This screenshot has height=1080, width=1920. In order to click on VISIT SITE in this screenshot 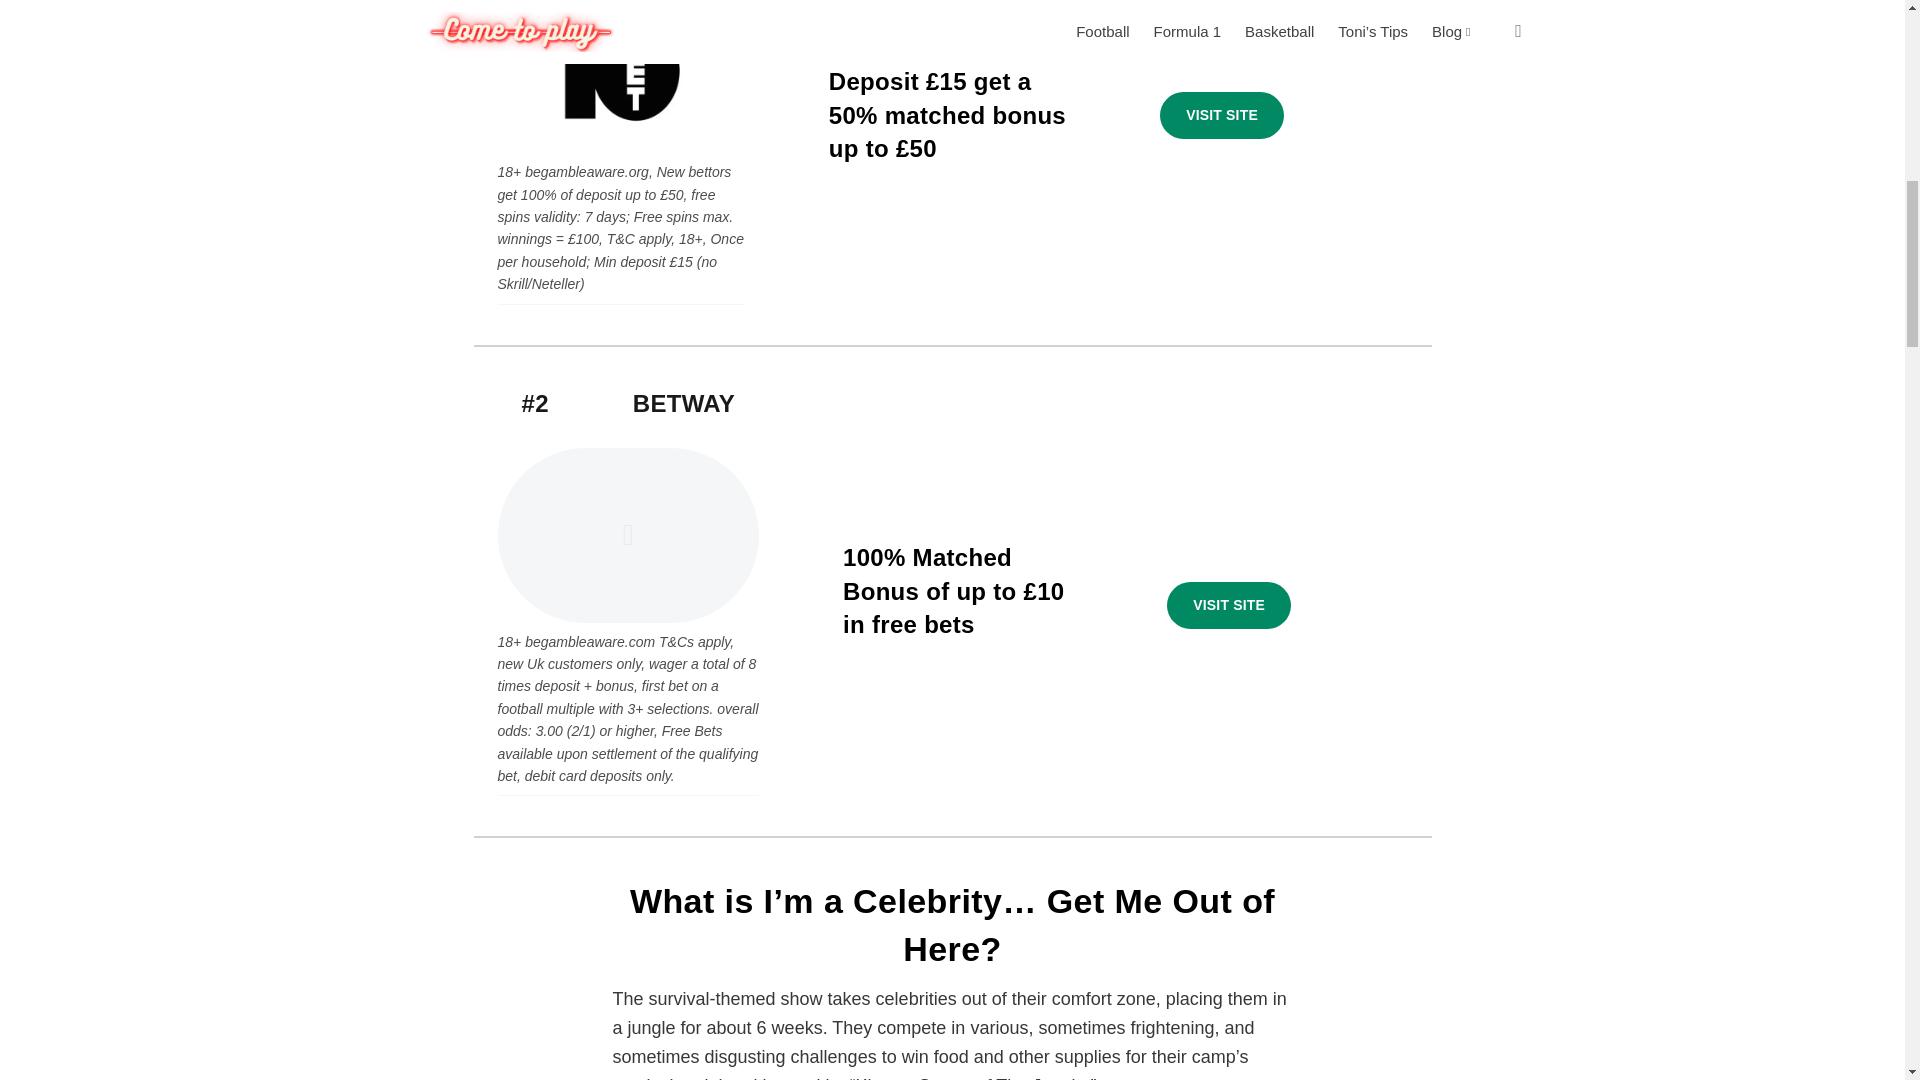, I will do `click(1222, 116)`.